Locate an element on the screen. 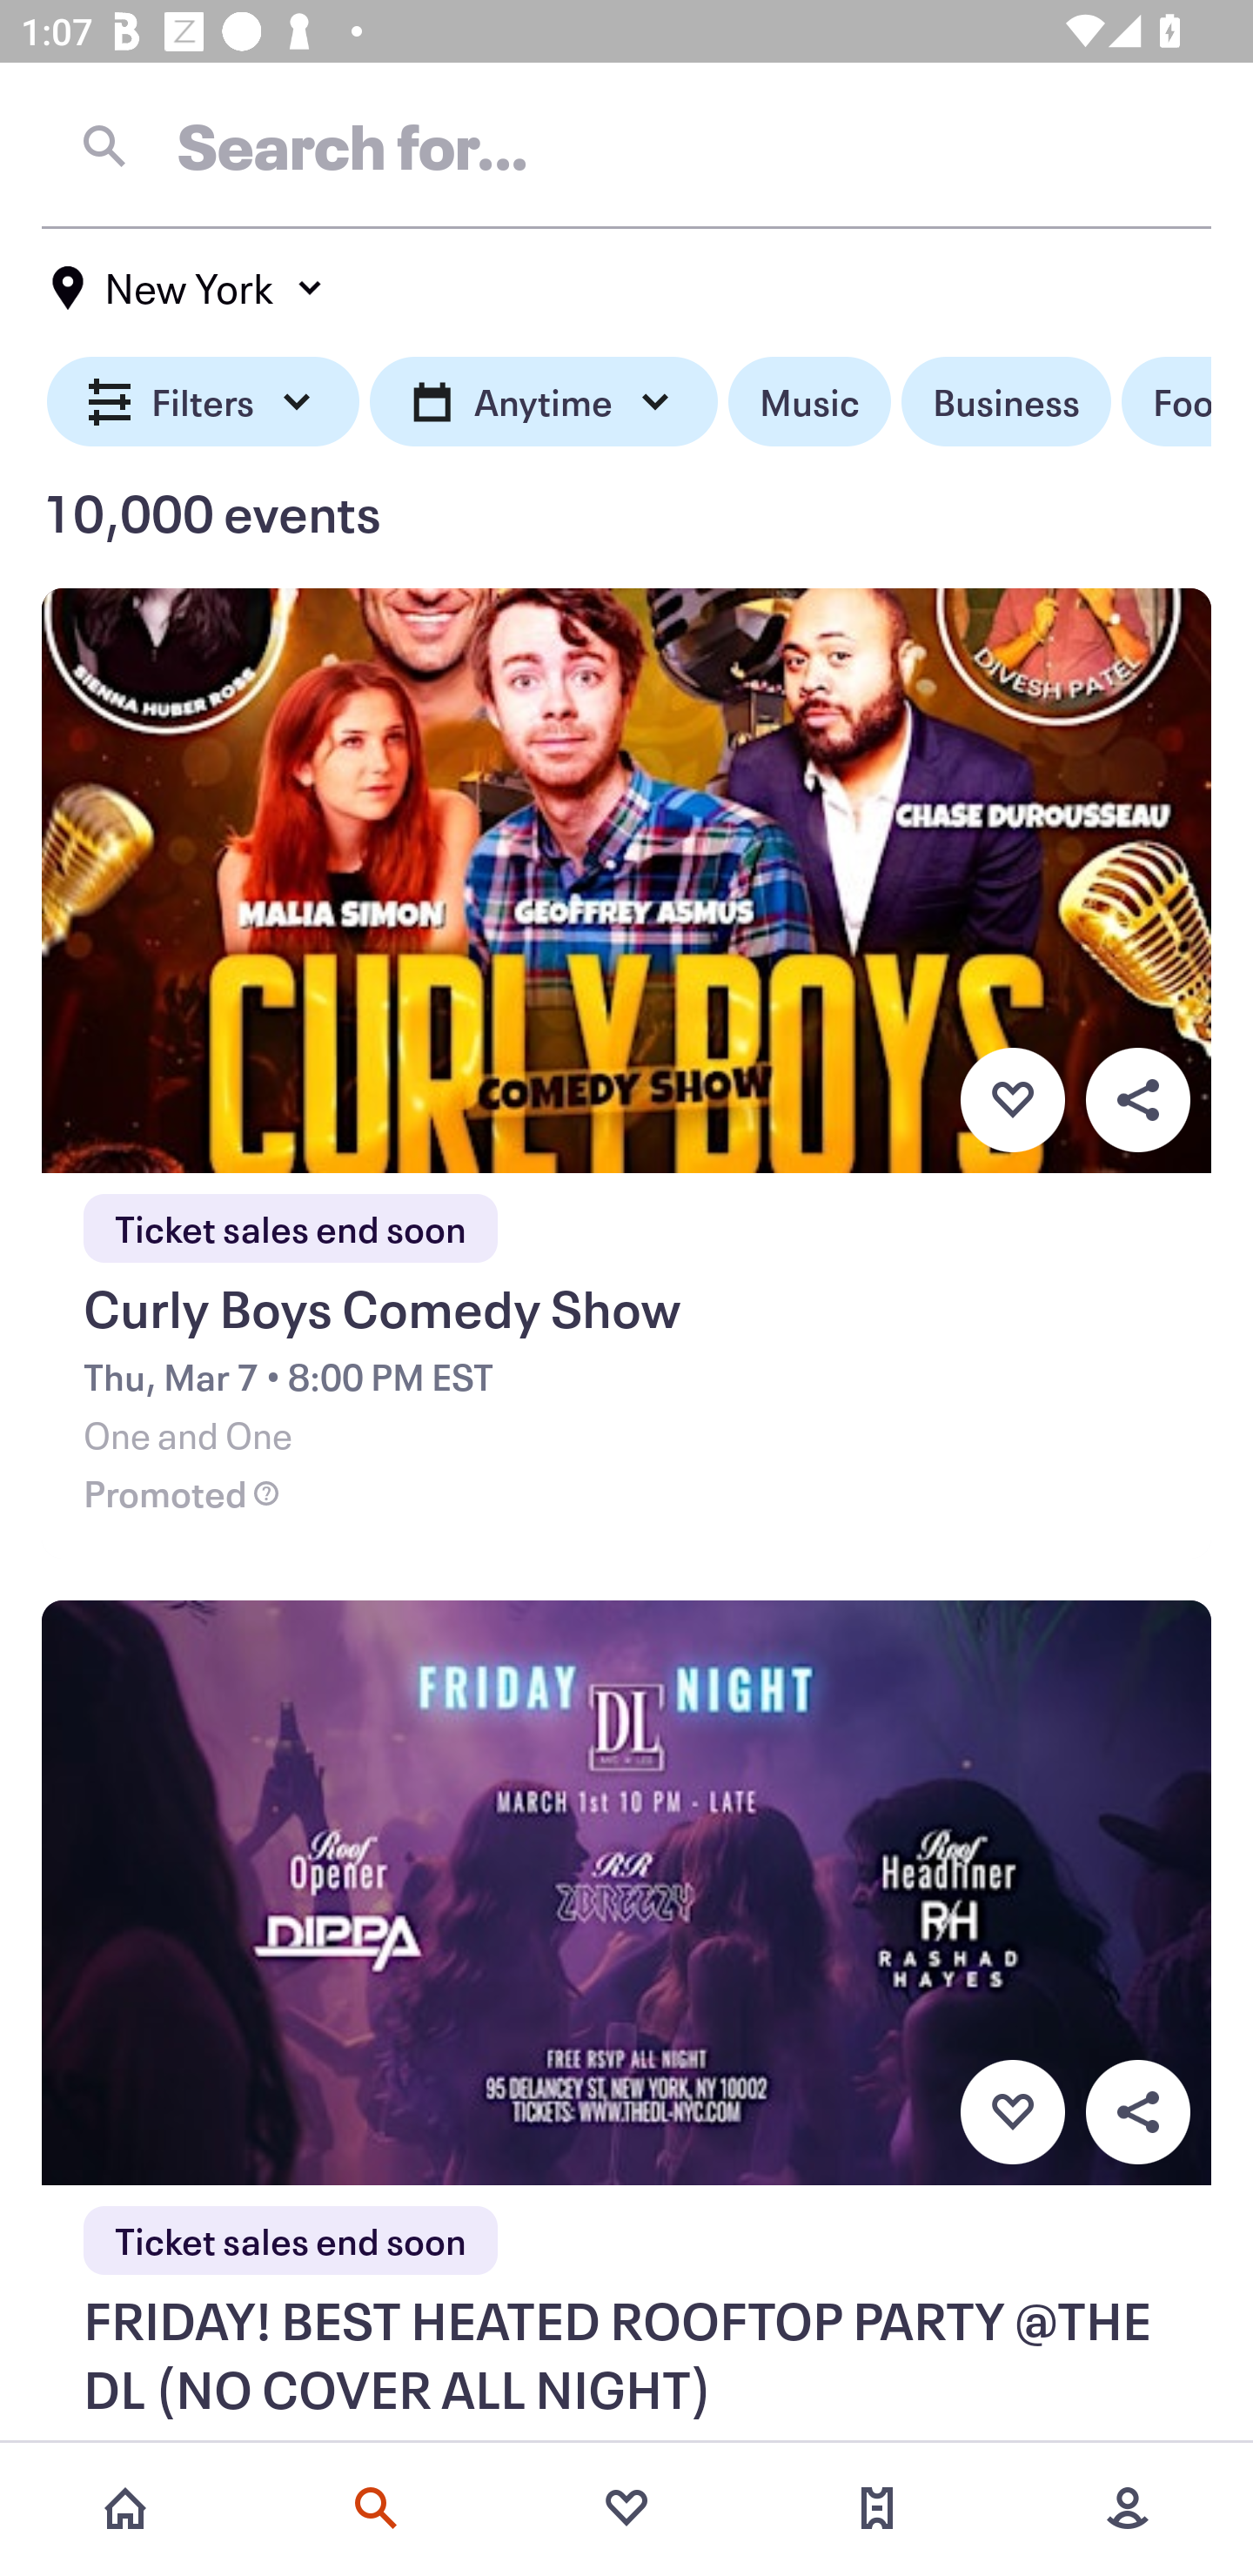  More is located at coordinates (1128, 2508).